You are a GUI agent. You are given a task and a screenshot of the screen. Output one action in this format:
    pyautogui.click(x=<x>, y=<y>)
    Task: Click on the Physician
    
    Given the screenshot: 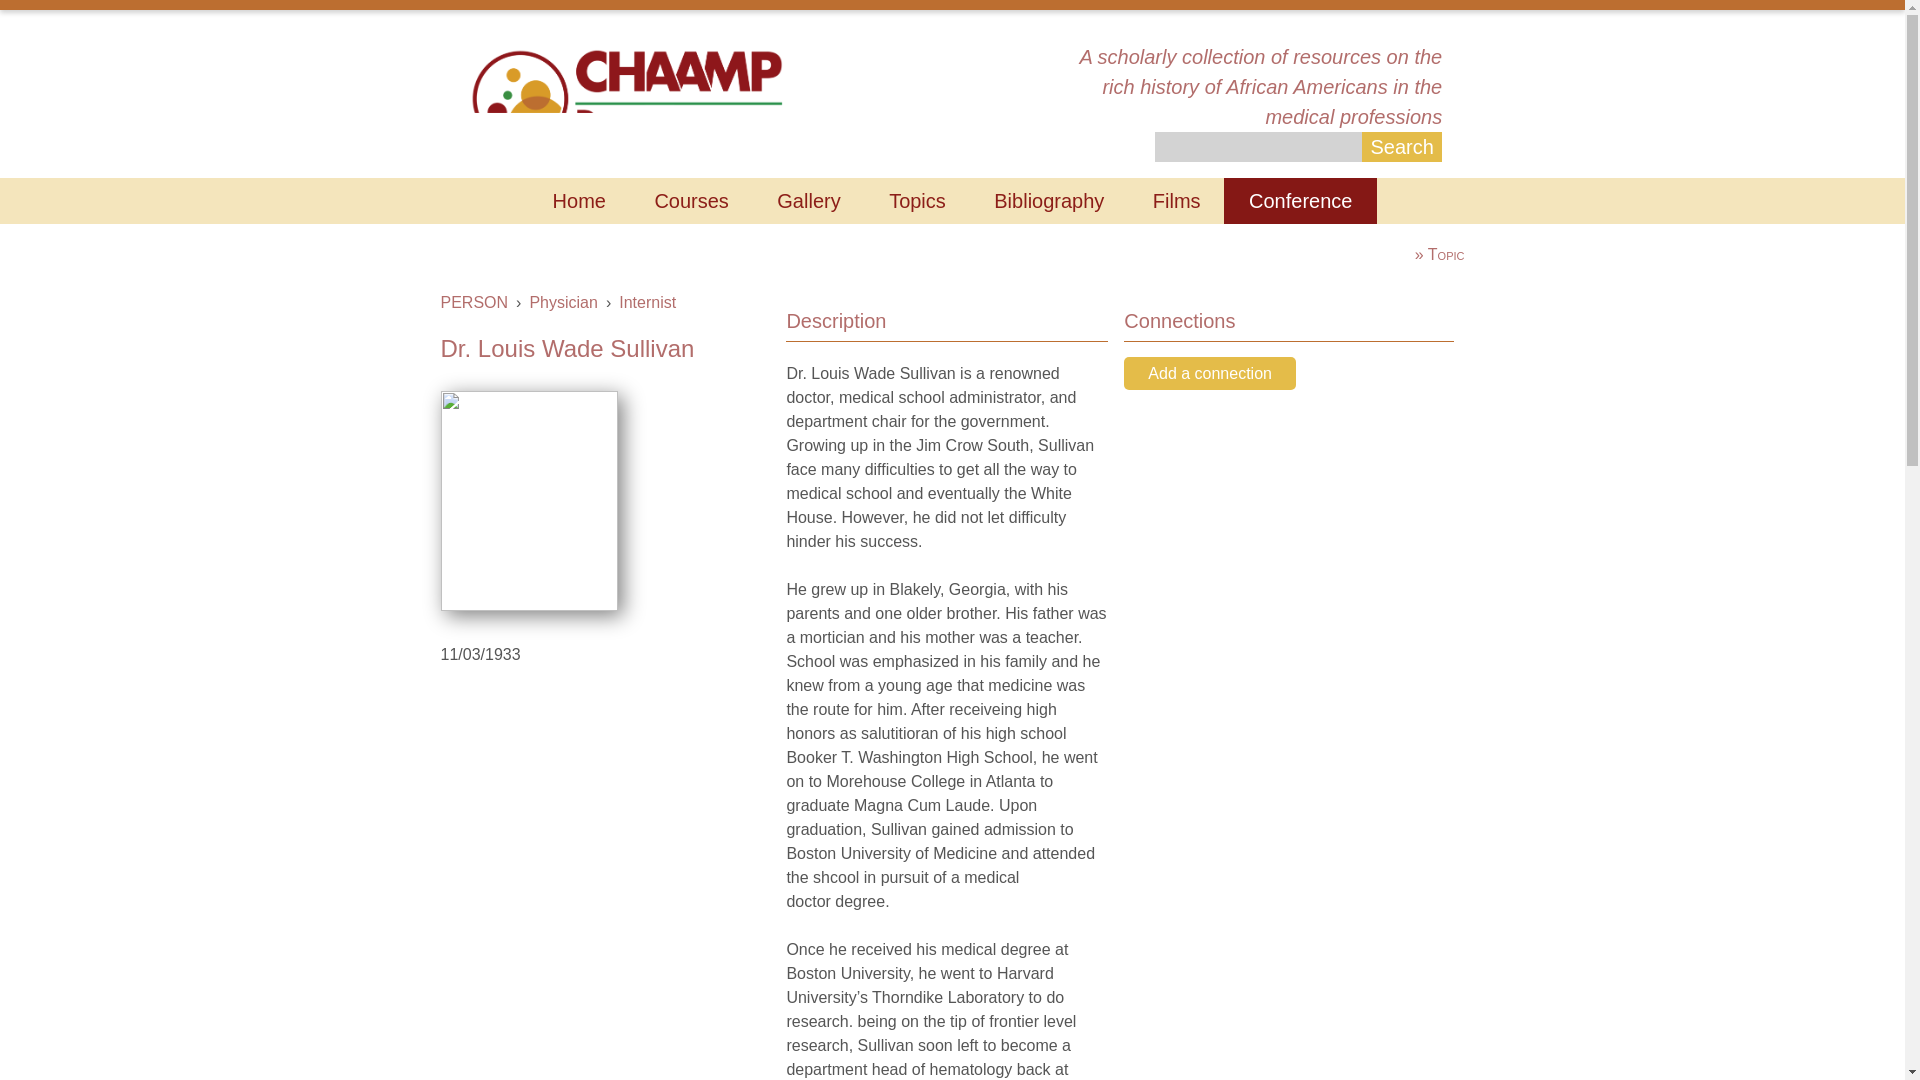 What is the action you would take?
    pyautogui.click(x=563, y=302)
    